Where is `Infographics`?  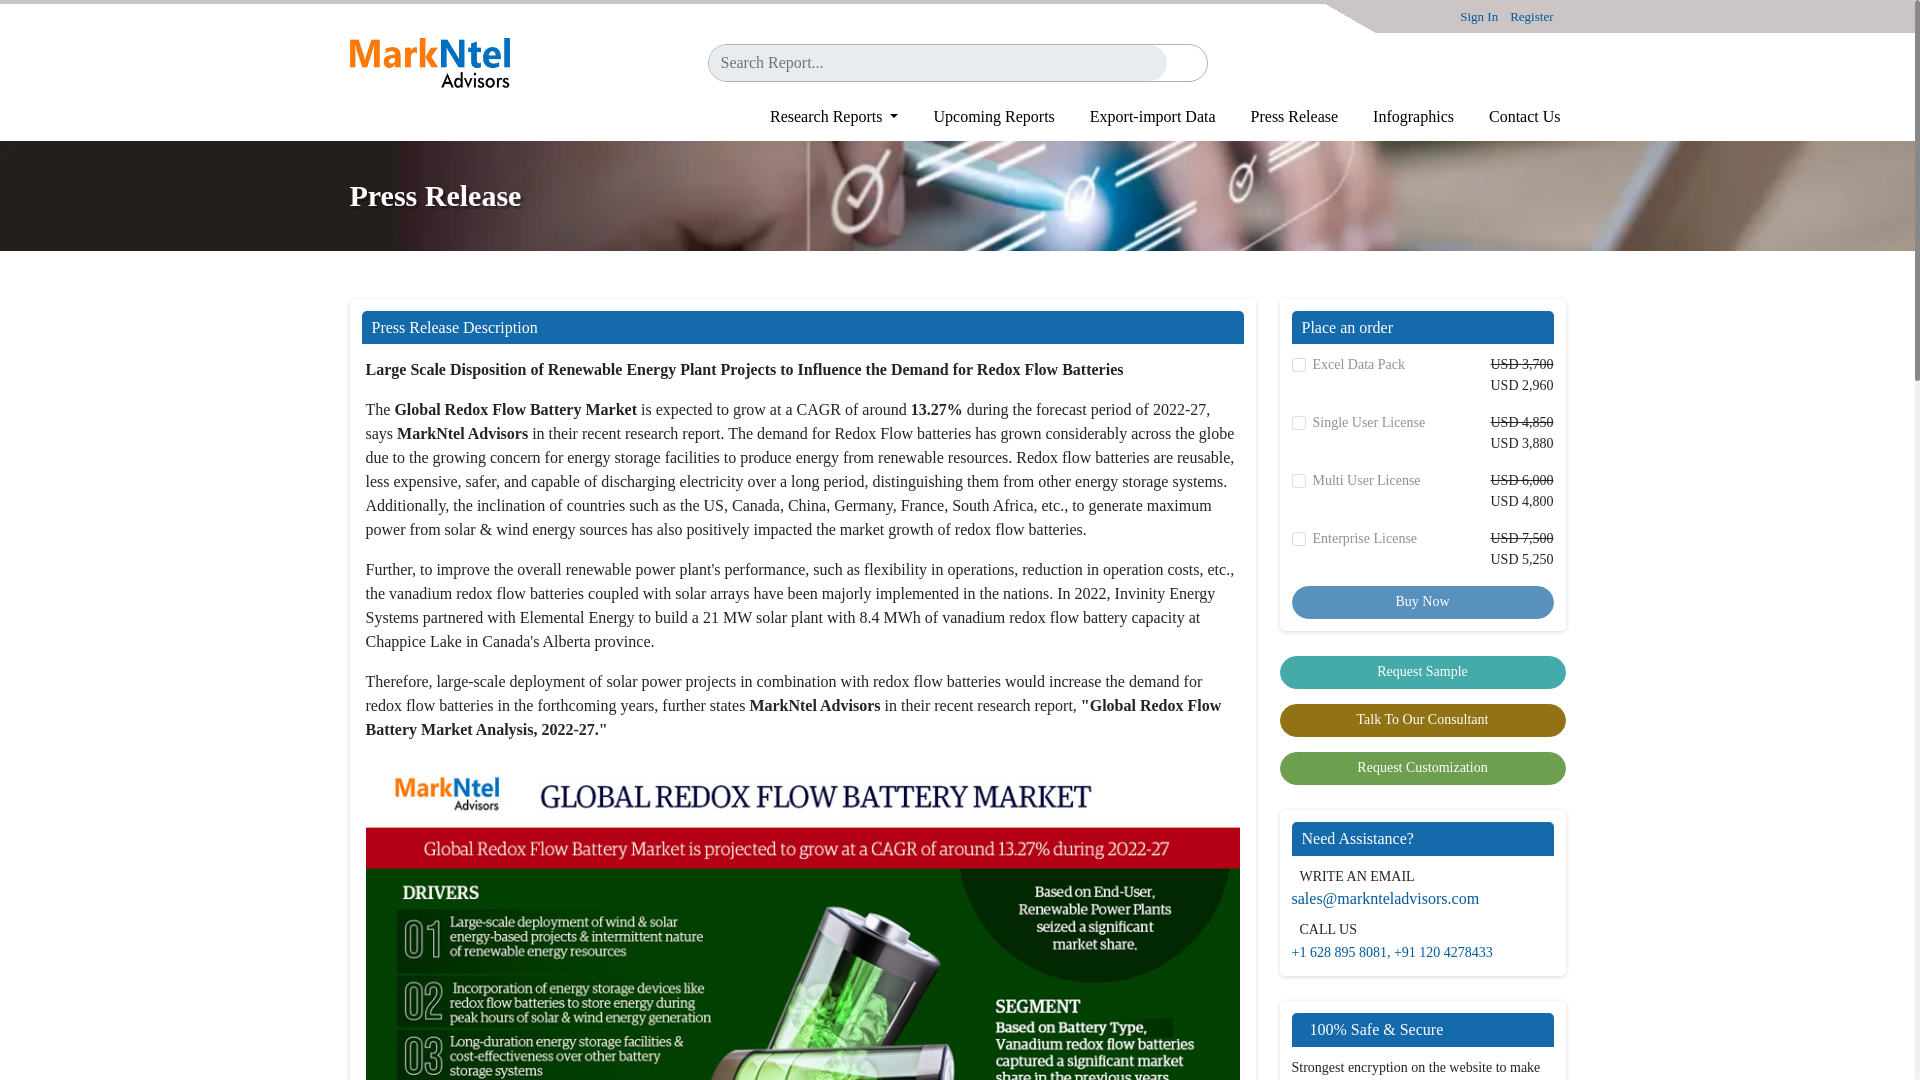
Infographics is located at coordinates (1400, 117).